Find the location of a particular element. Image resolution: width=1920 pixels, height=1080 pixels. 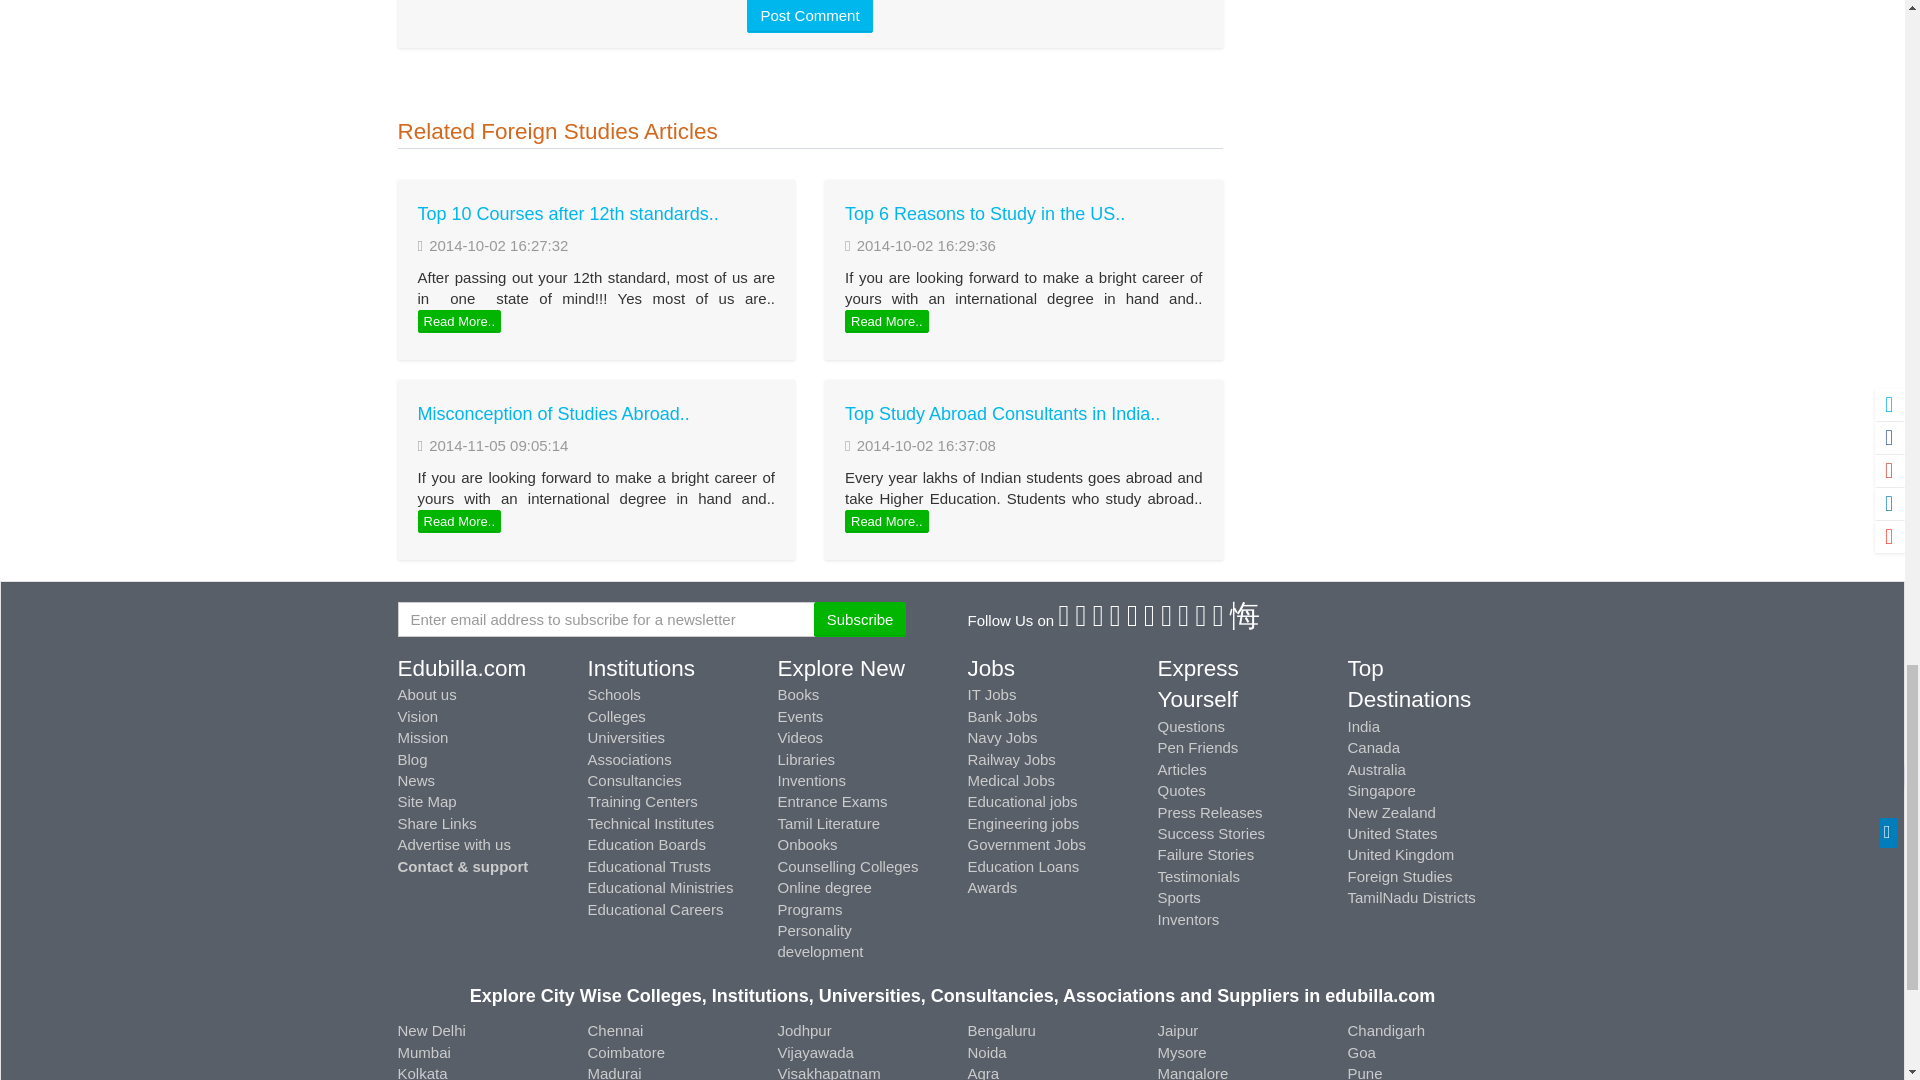

Read More.. is located at coordinates (460, 521).